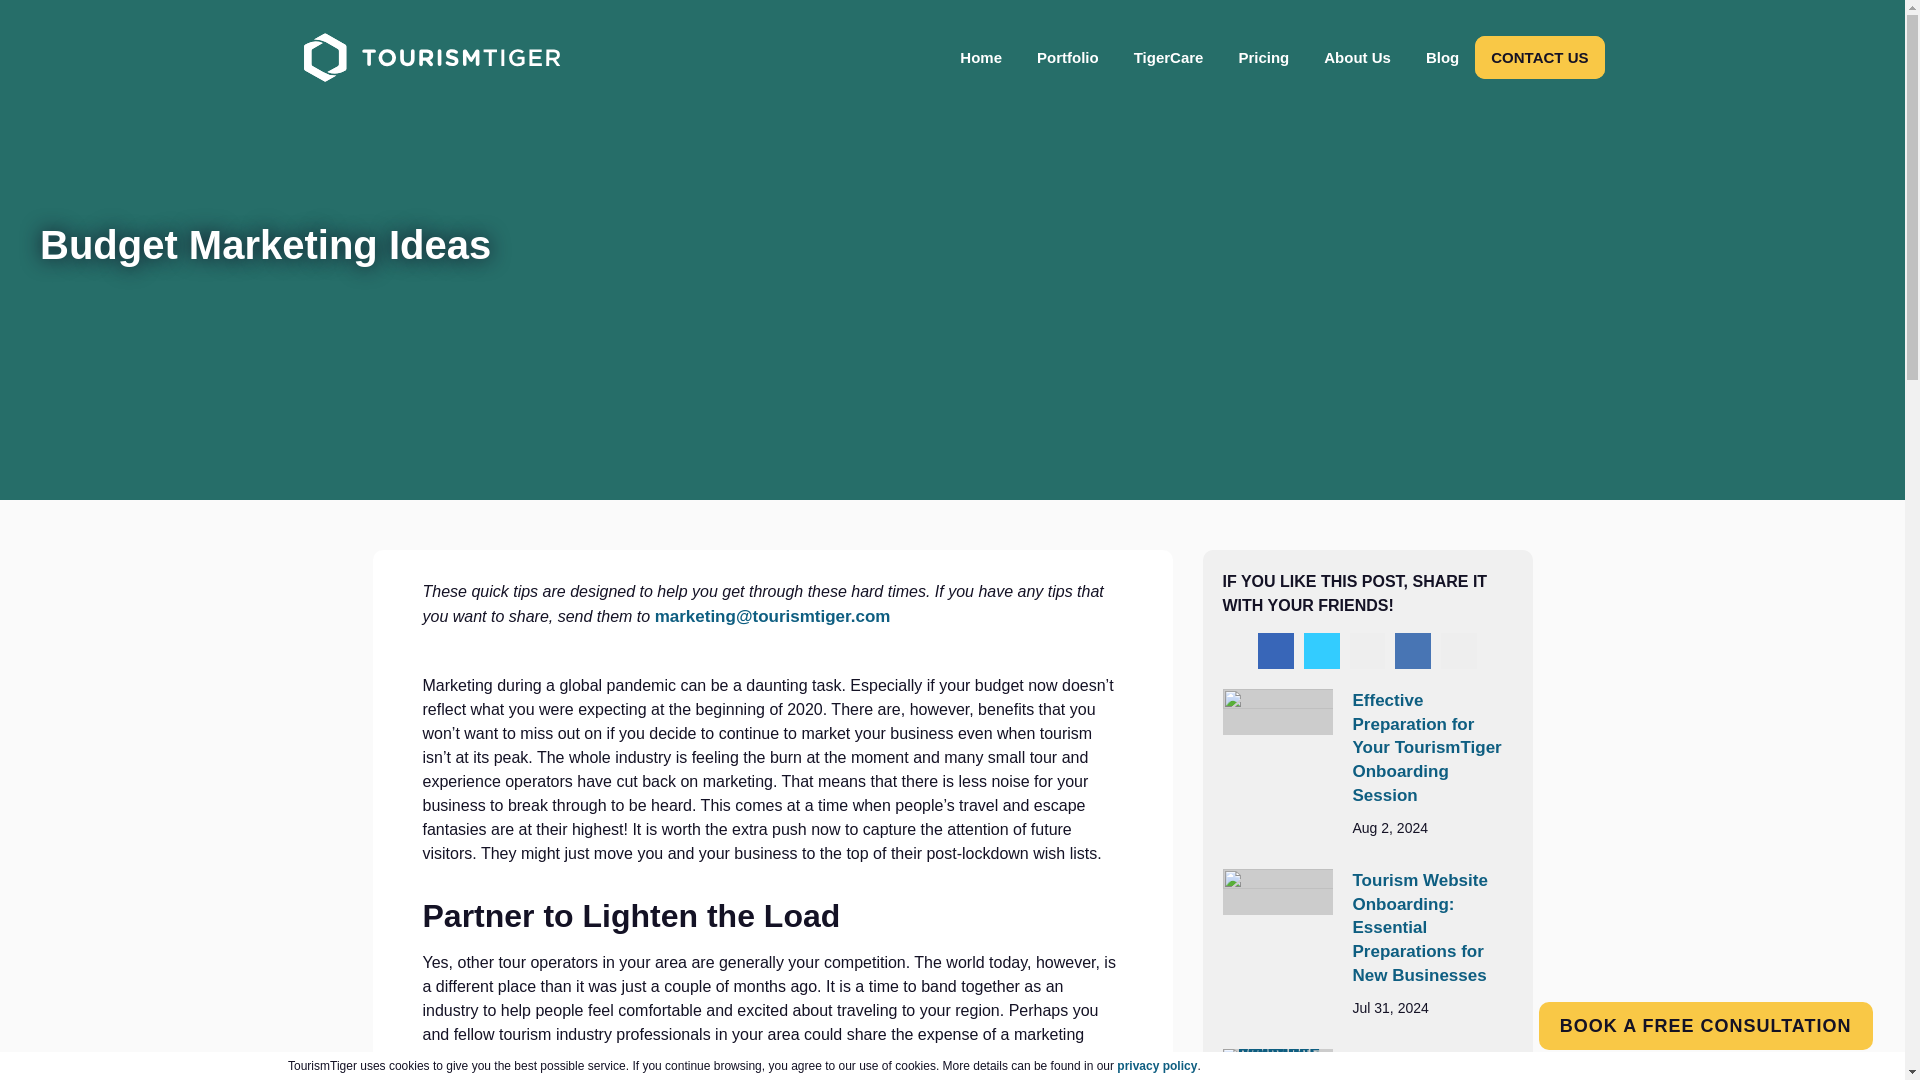 This screenshot has width=1920, height=1080. I want to click on Blog, so click(1442, 57).